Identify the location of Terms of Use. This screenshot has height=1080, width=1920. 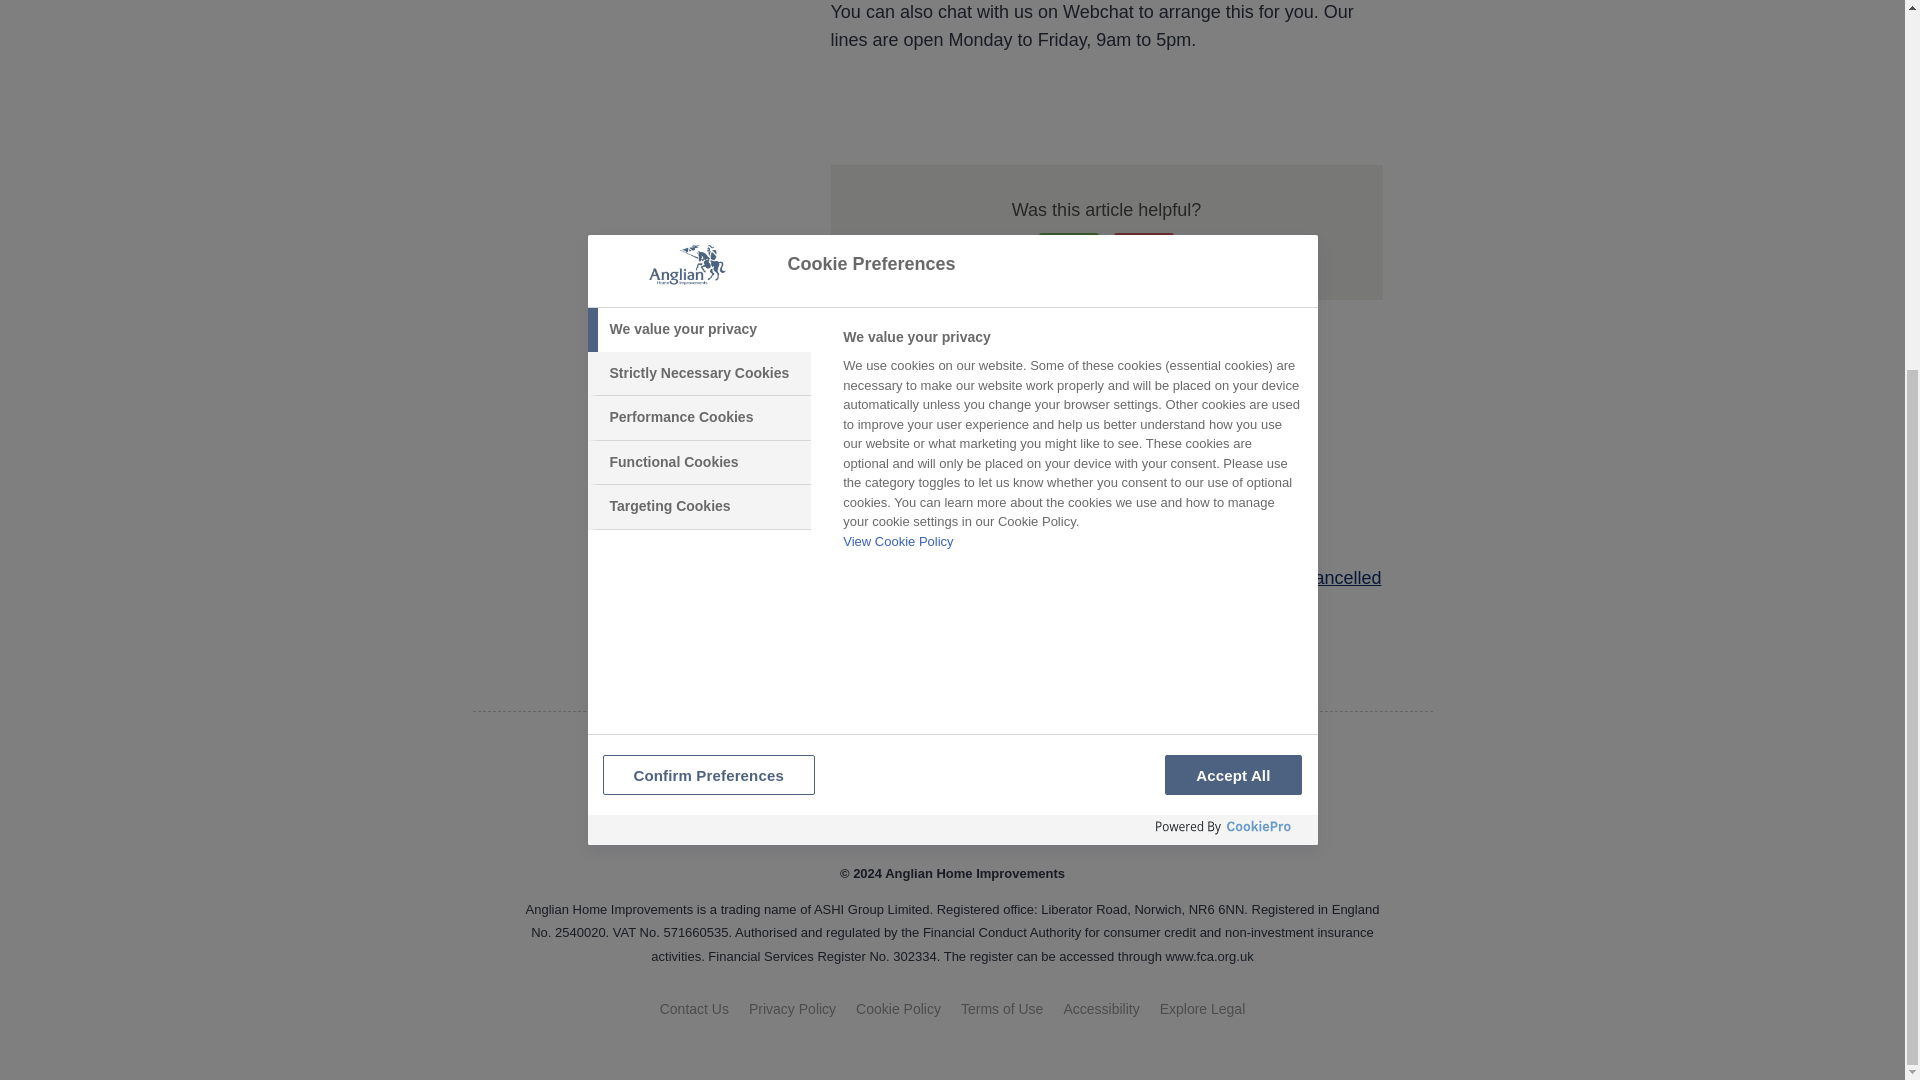
(1002, 1009).